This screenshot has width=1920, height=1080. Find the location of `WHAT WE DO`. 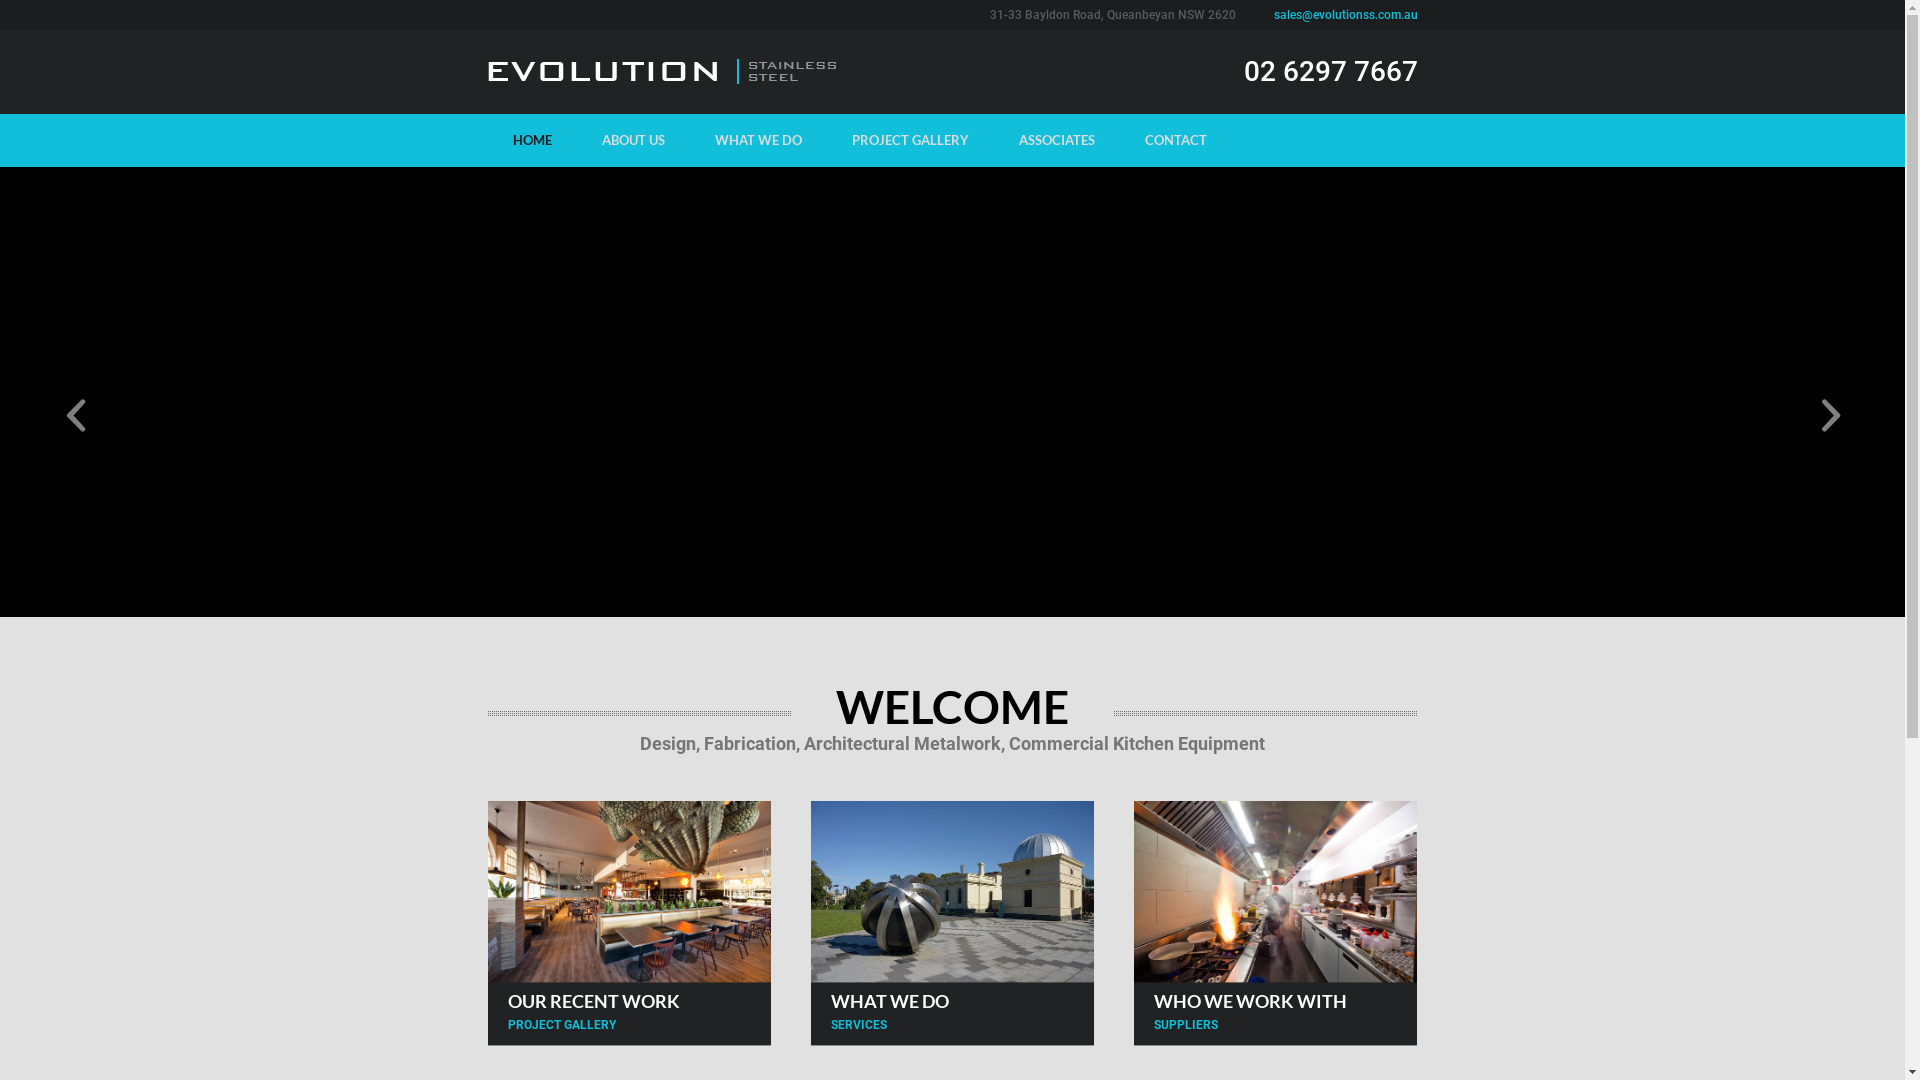

WHAT WE DO is located at coordinates (890, 1001).